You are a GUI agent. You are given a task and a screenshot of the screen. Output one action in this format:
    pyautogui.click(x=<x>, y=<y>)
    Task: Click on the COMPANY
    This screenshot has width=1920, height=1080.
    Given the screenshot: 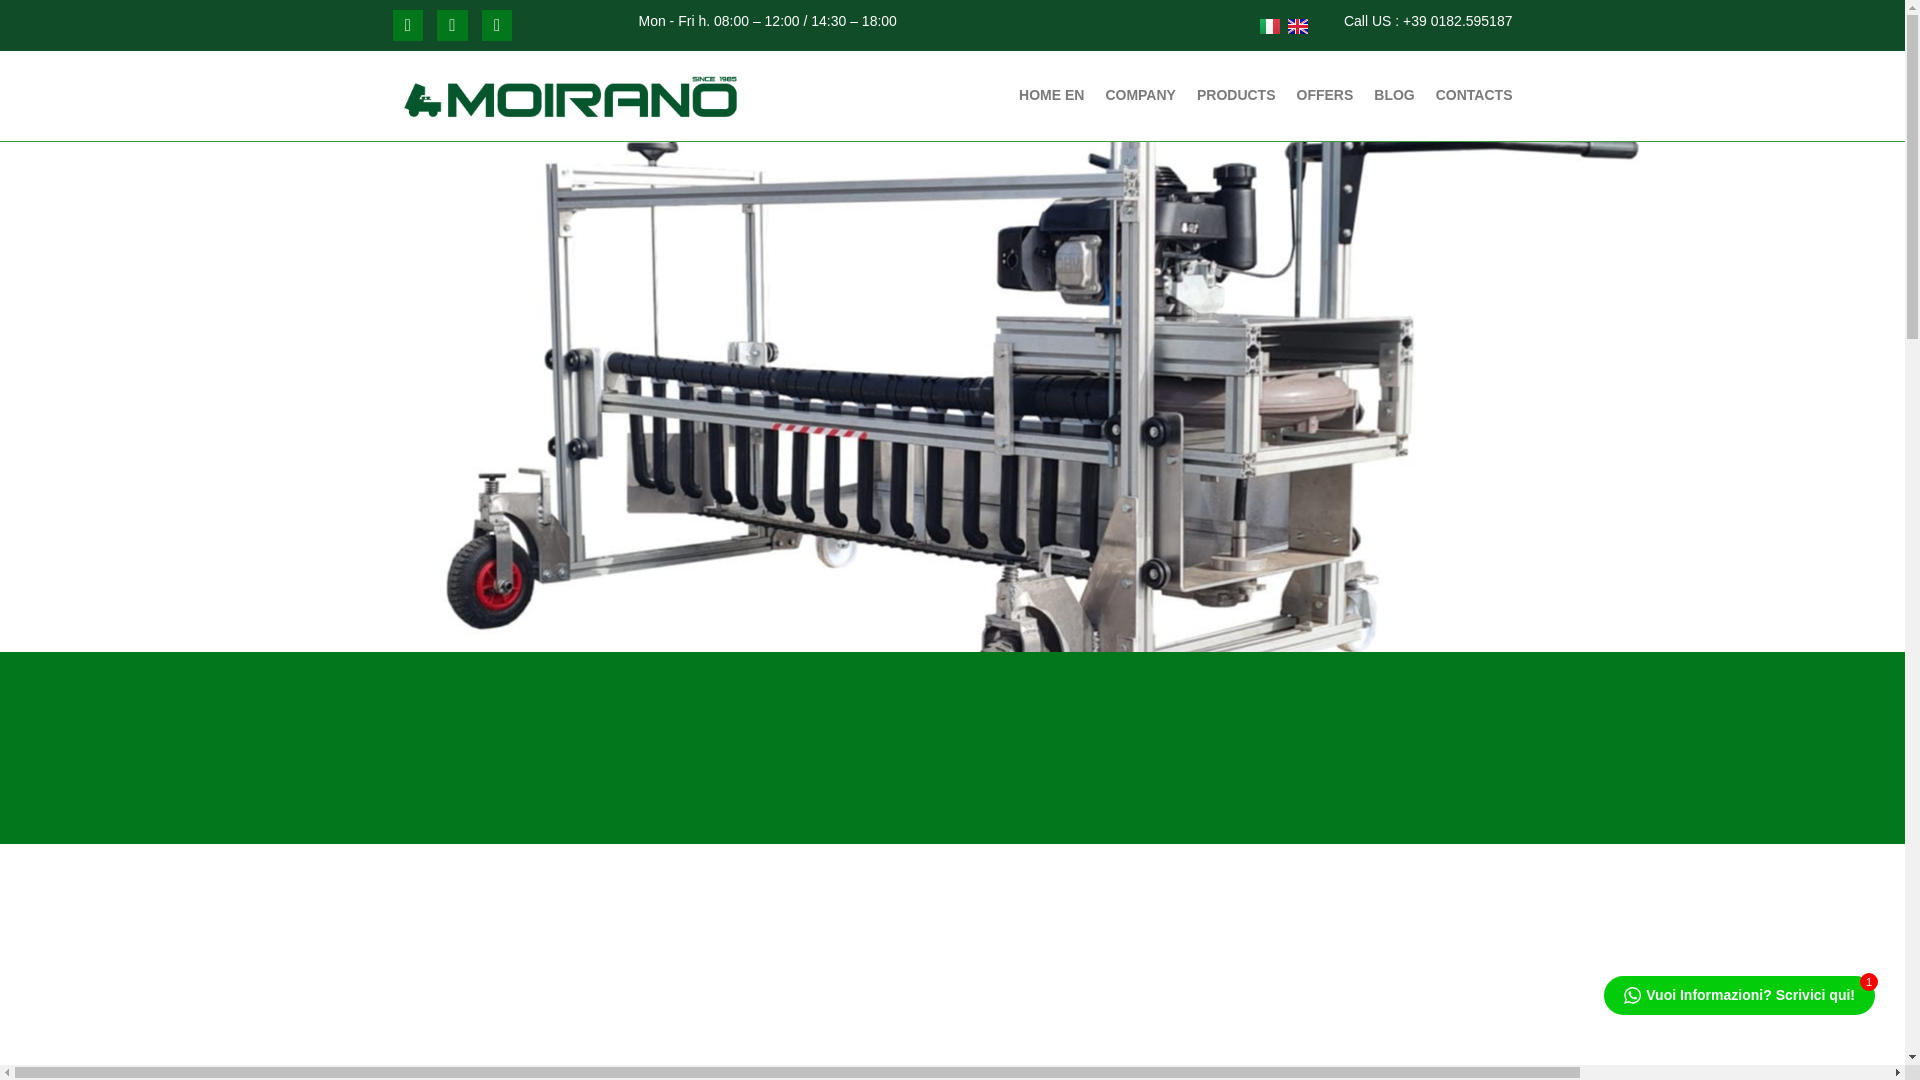 What is the action you would take?
    pyautogui.click(x=1140, y=95)
    